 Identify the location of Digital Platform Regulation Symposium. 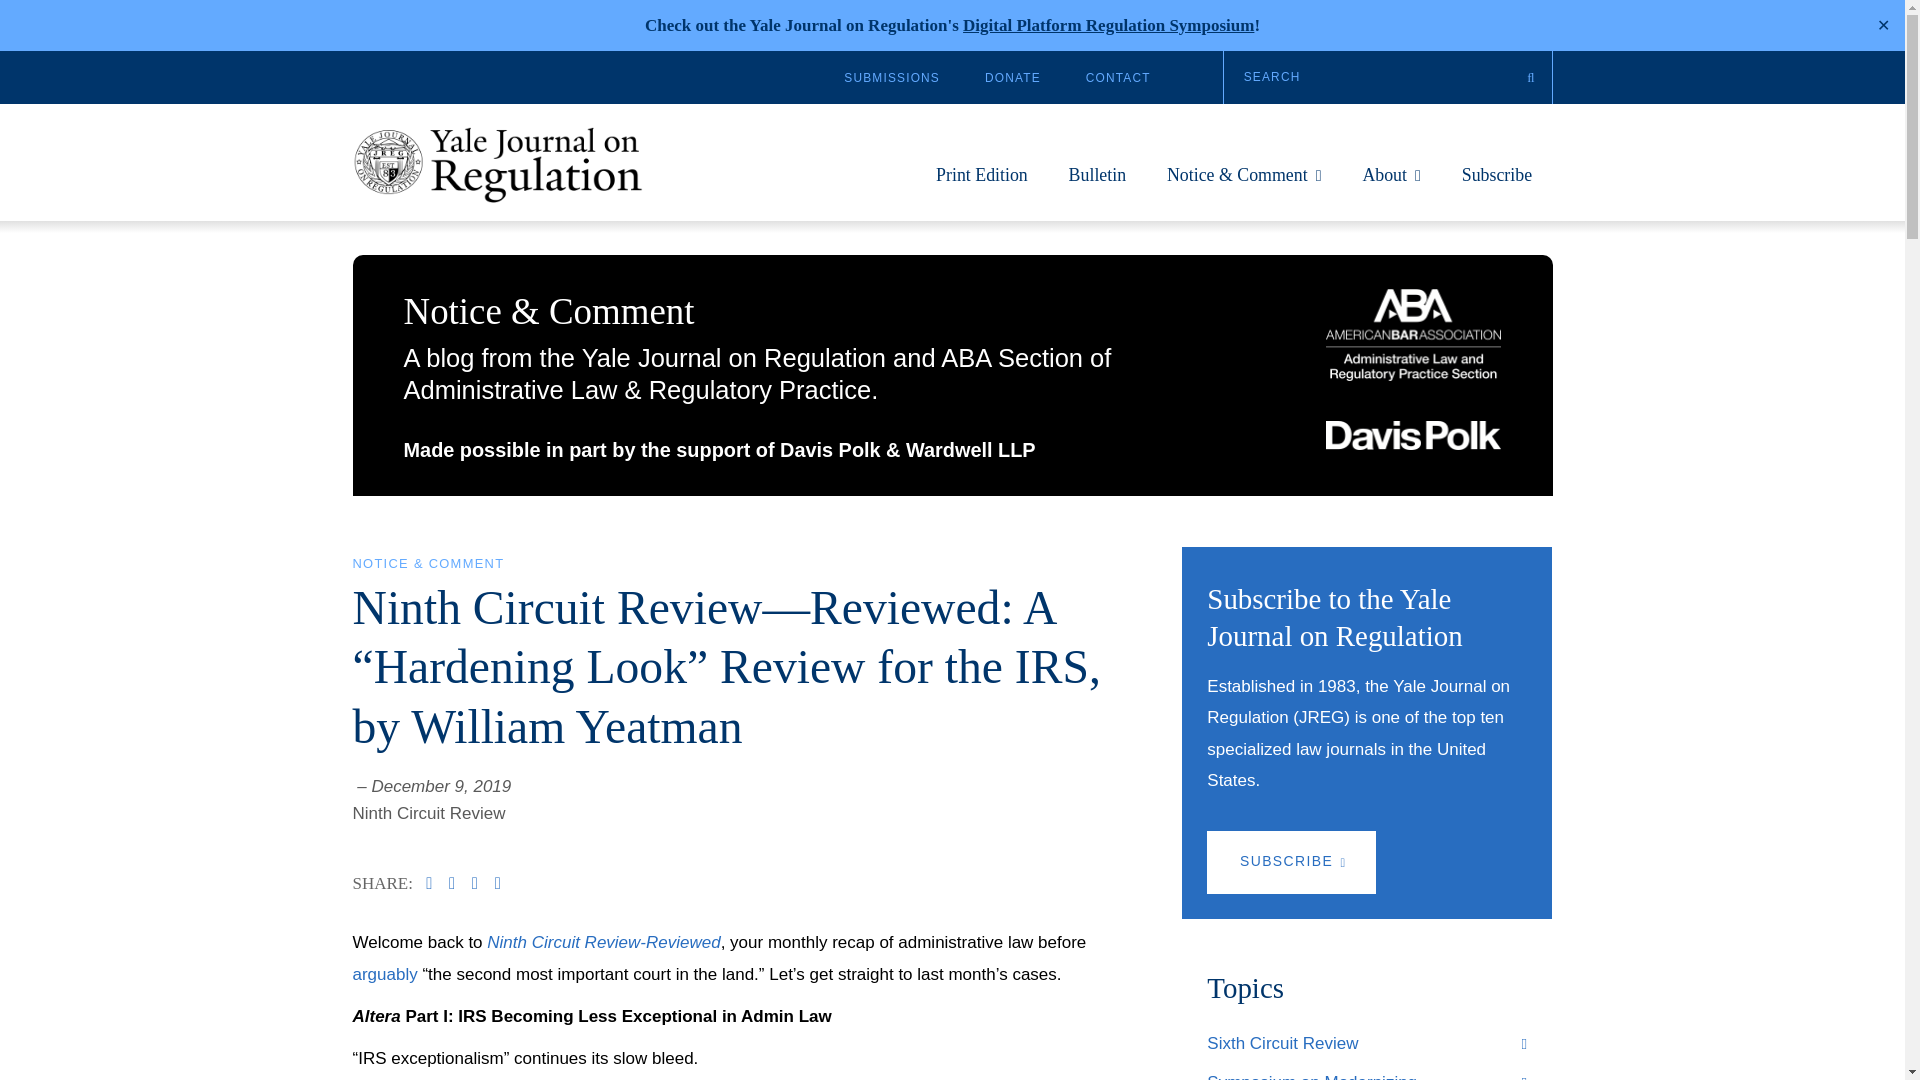
(1108, 25).